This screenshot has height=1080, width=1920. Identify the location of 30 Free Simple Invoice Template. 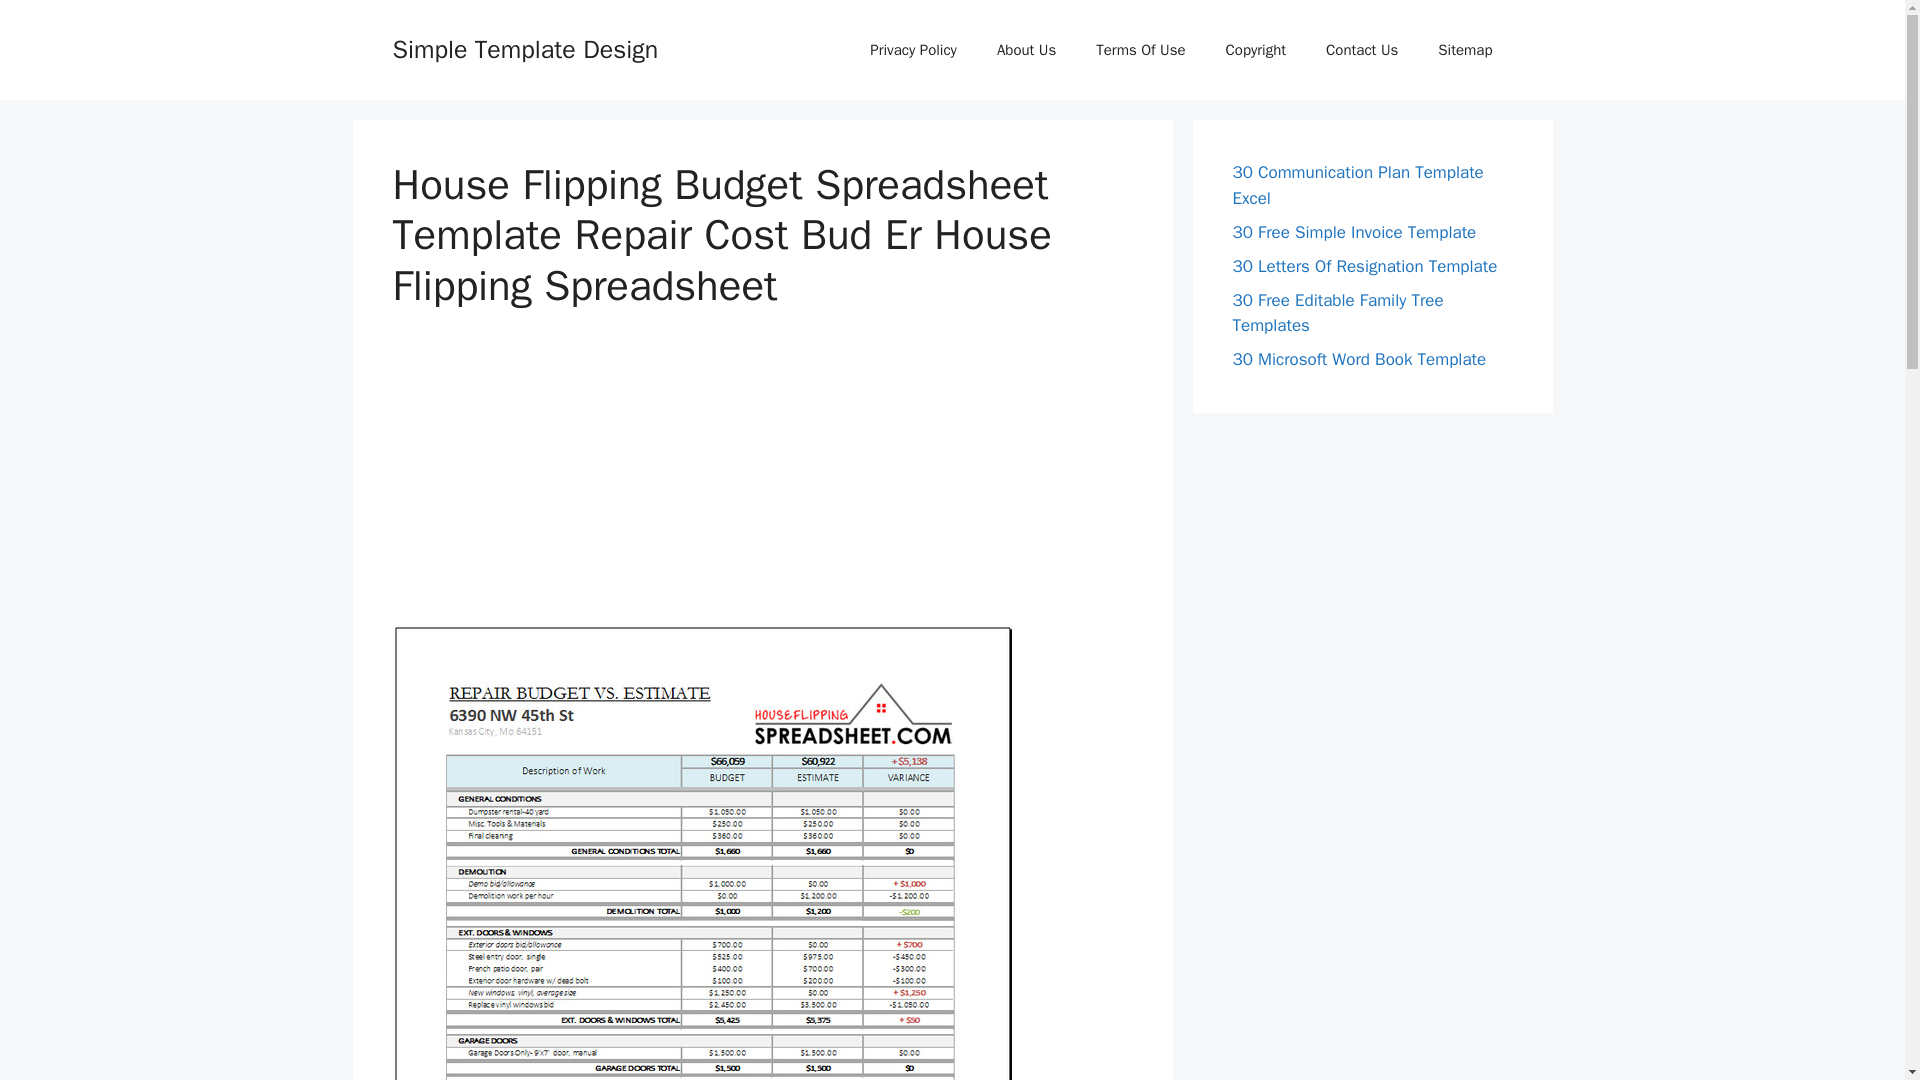
(1354, 232).